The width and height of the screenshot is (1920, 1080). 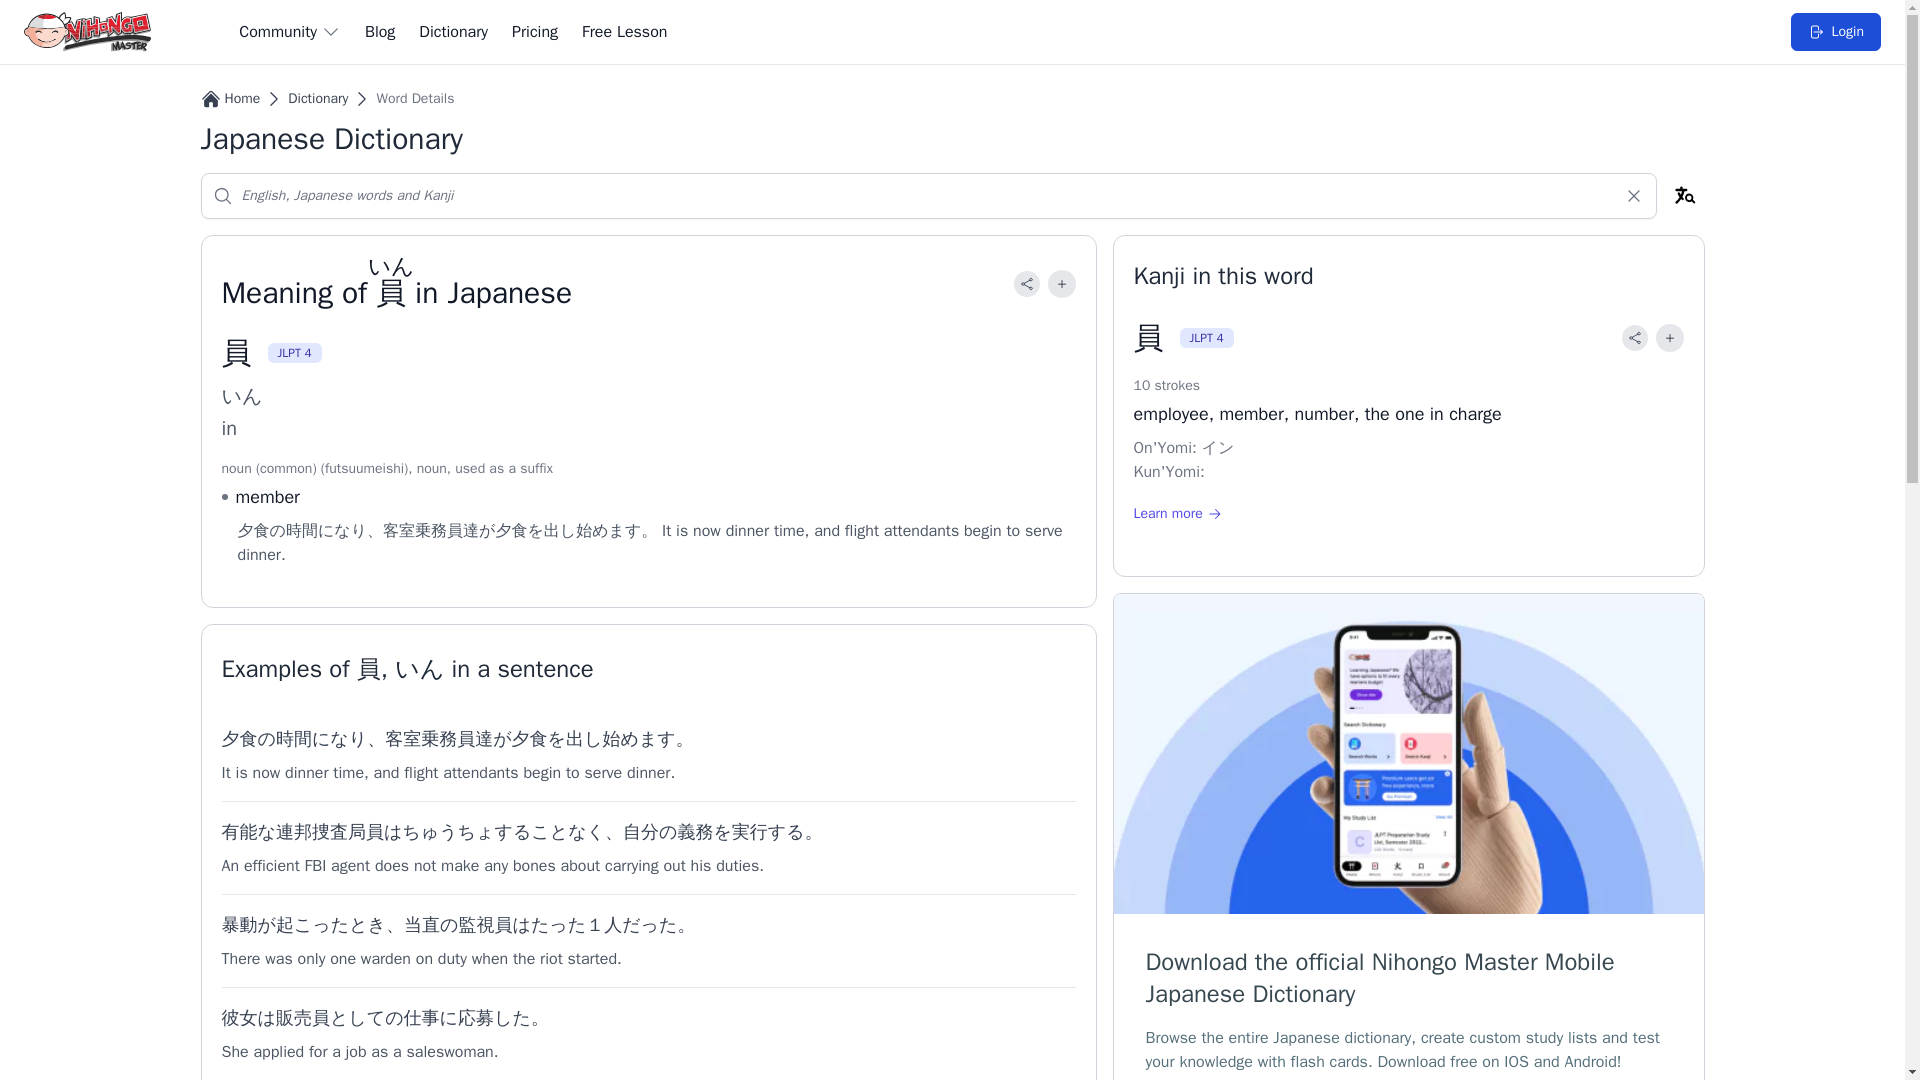 I want to click on evening meal; dinner, so click(x=240, y=738).